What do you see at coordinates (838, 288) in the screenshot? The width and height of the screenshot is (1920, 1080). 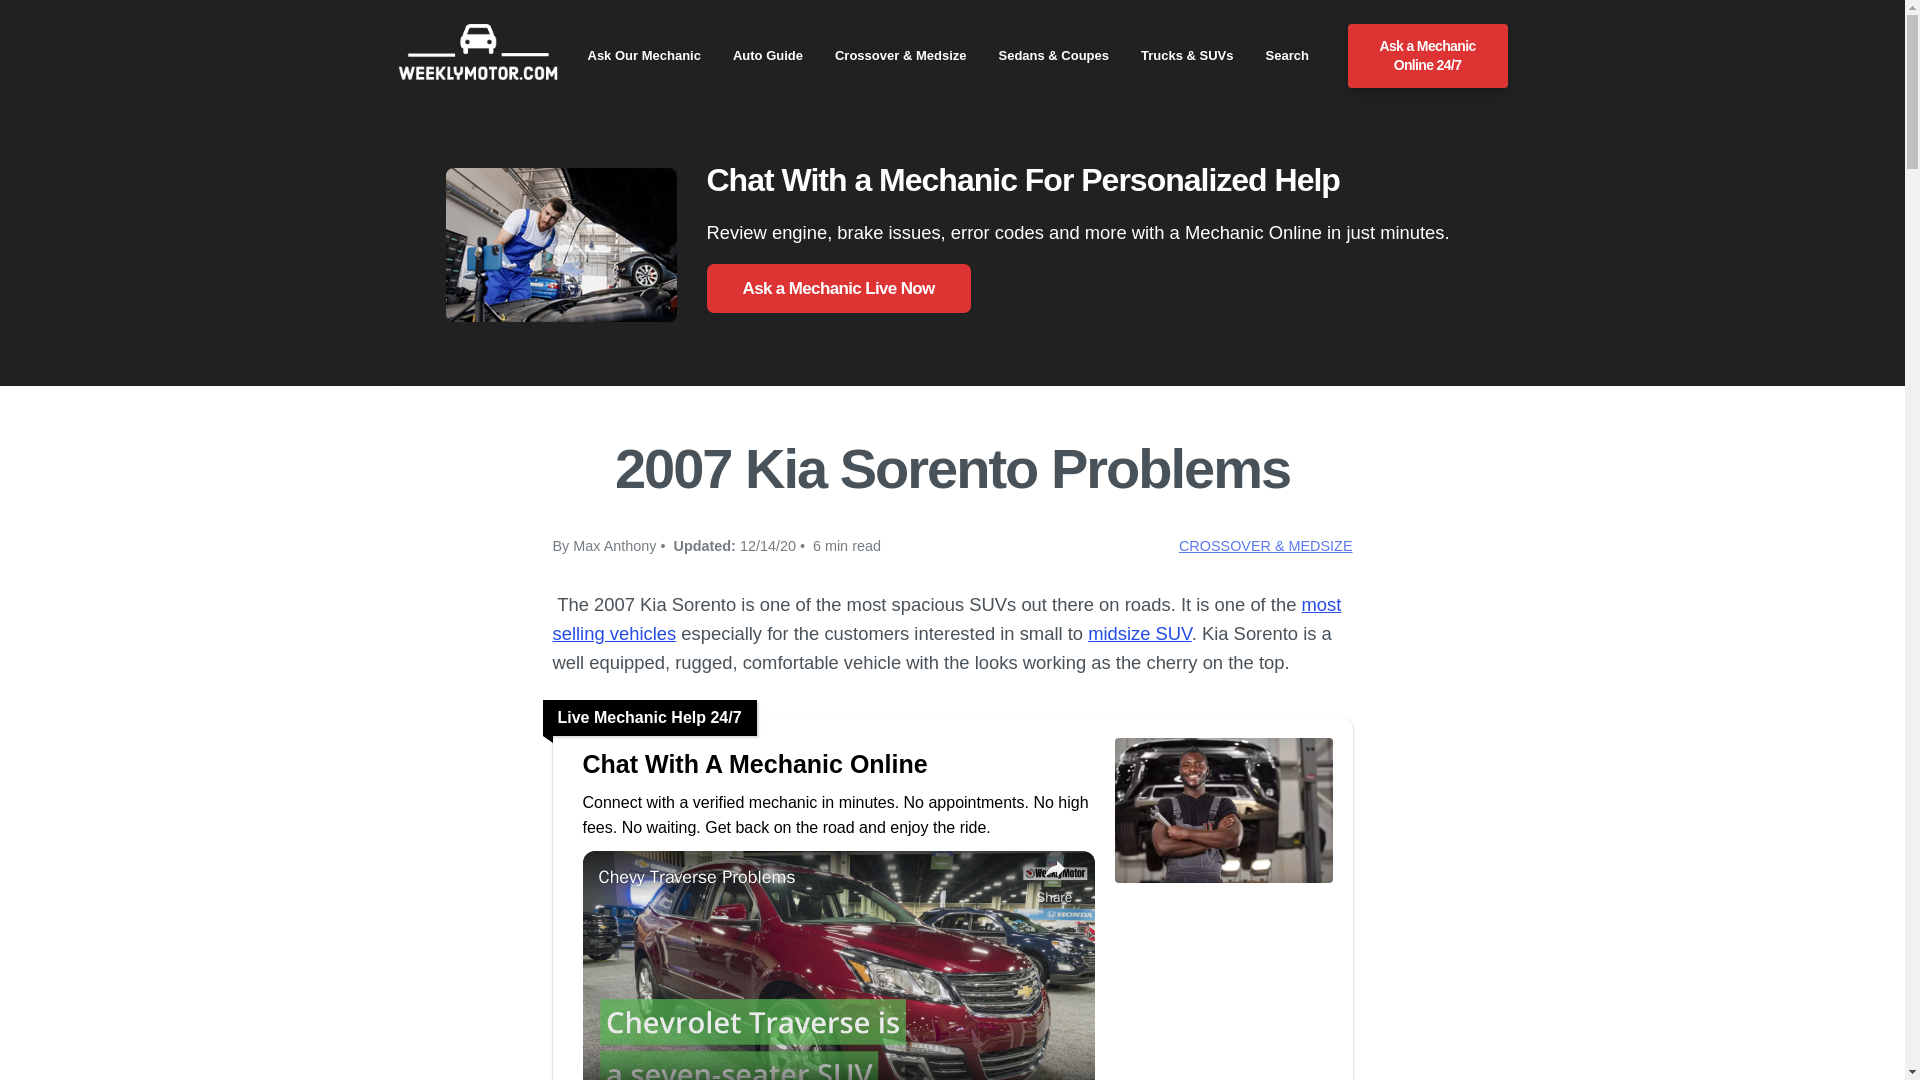 I see `Ask a Mechanic Live Now` at bounding box center [838, 288].